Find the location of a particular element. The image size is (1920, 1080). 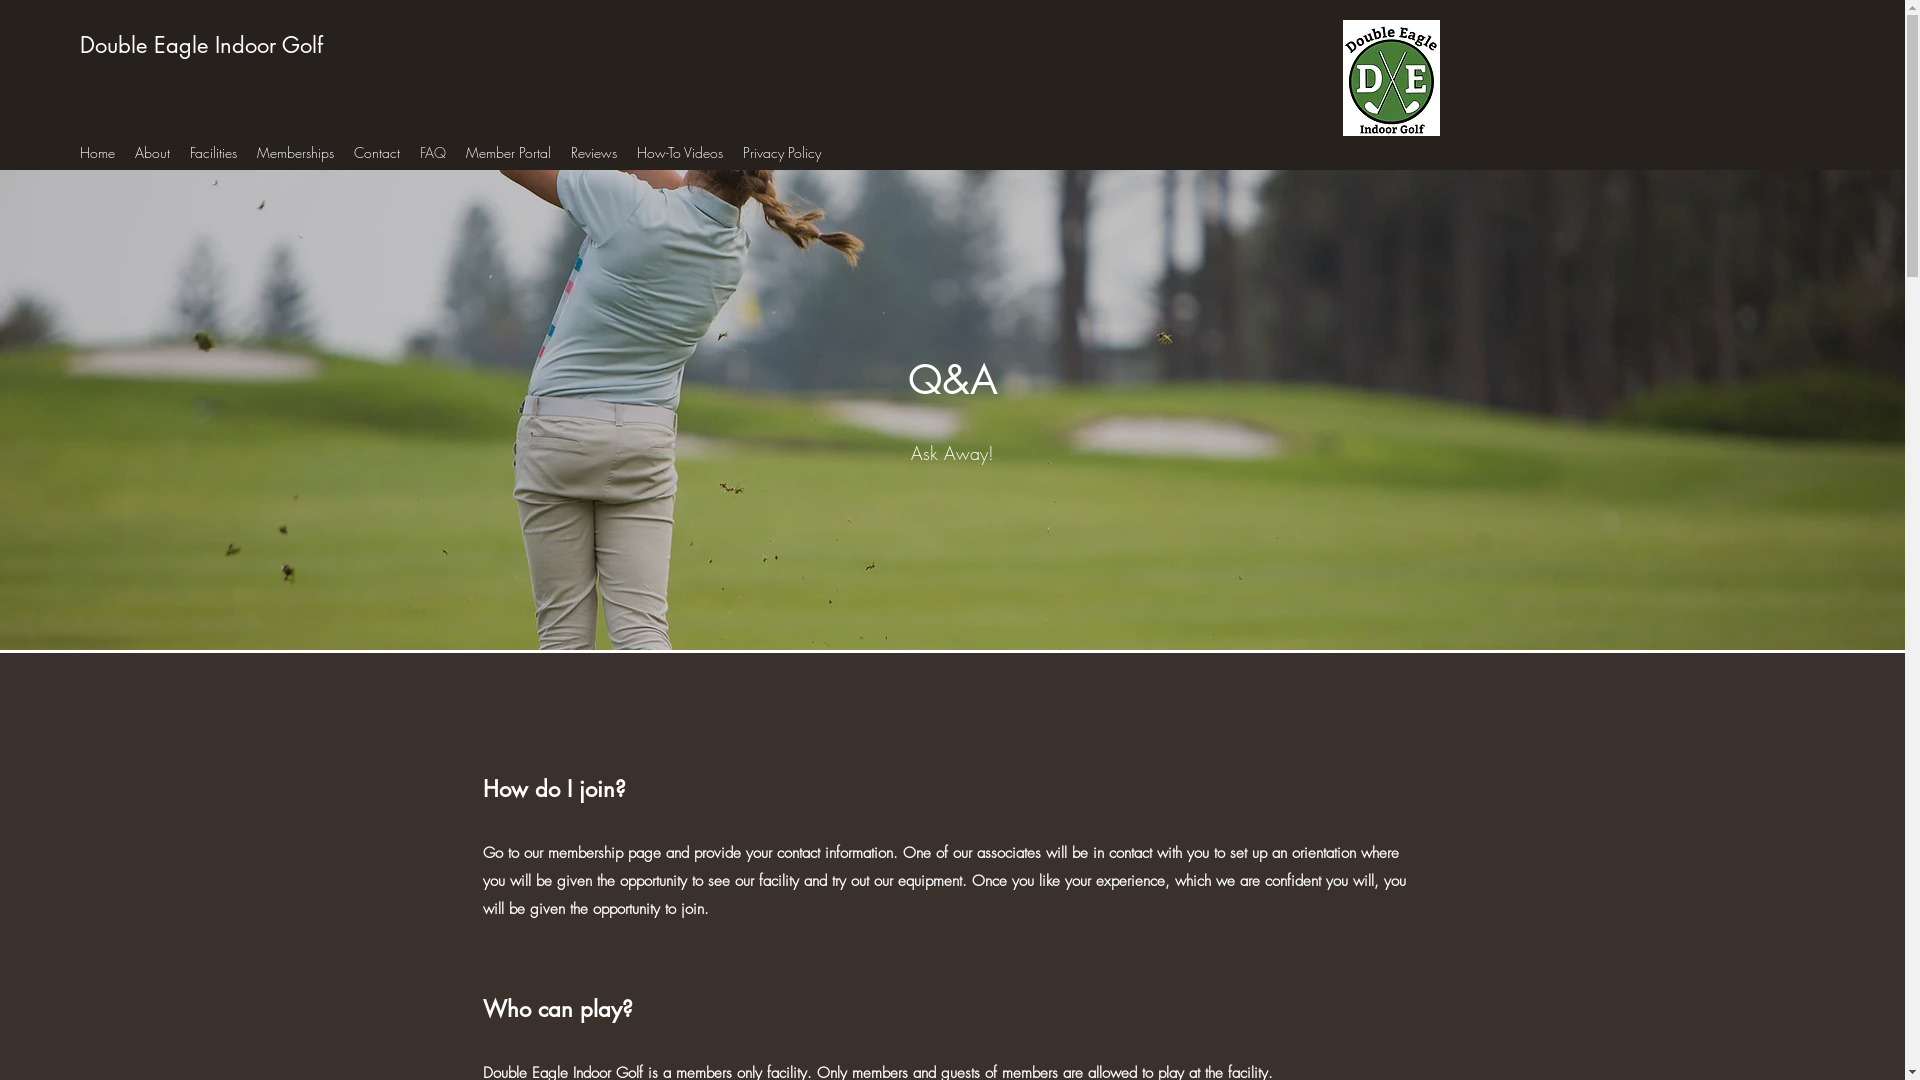

Facilities is located at coordinates (213, 152).